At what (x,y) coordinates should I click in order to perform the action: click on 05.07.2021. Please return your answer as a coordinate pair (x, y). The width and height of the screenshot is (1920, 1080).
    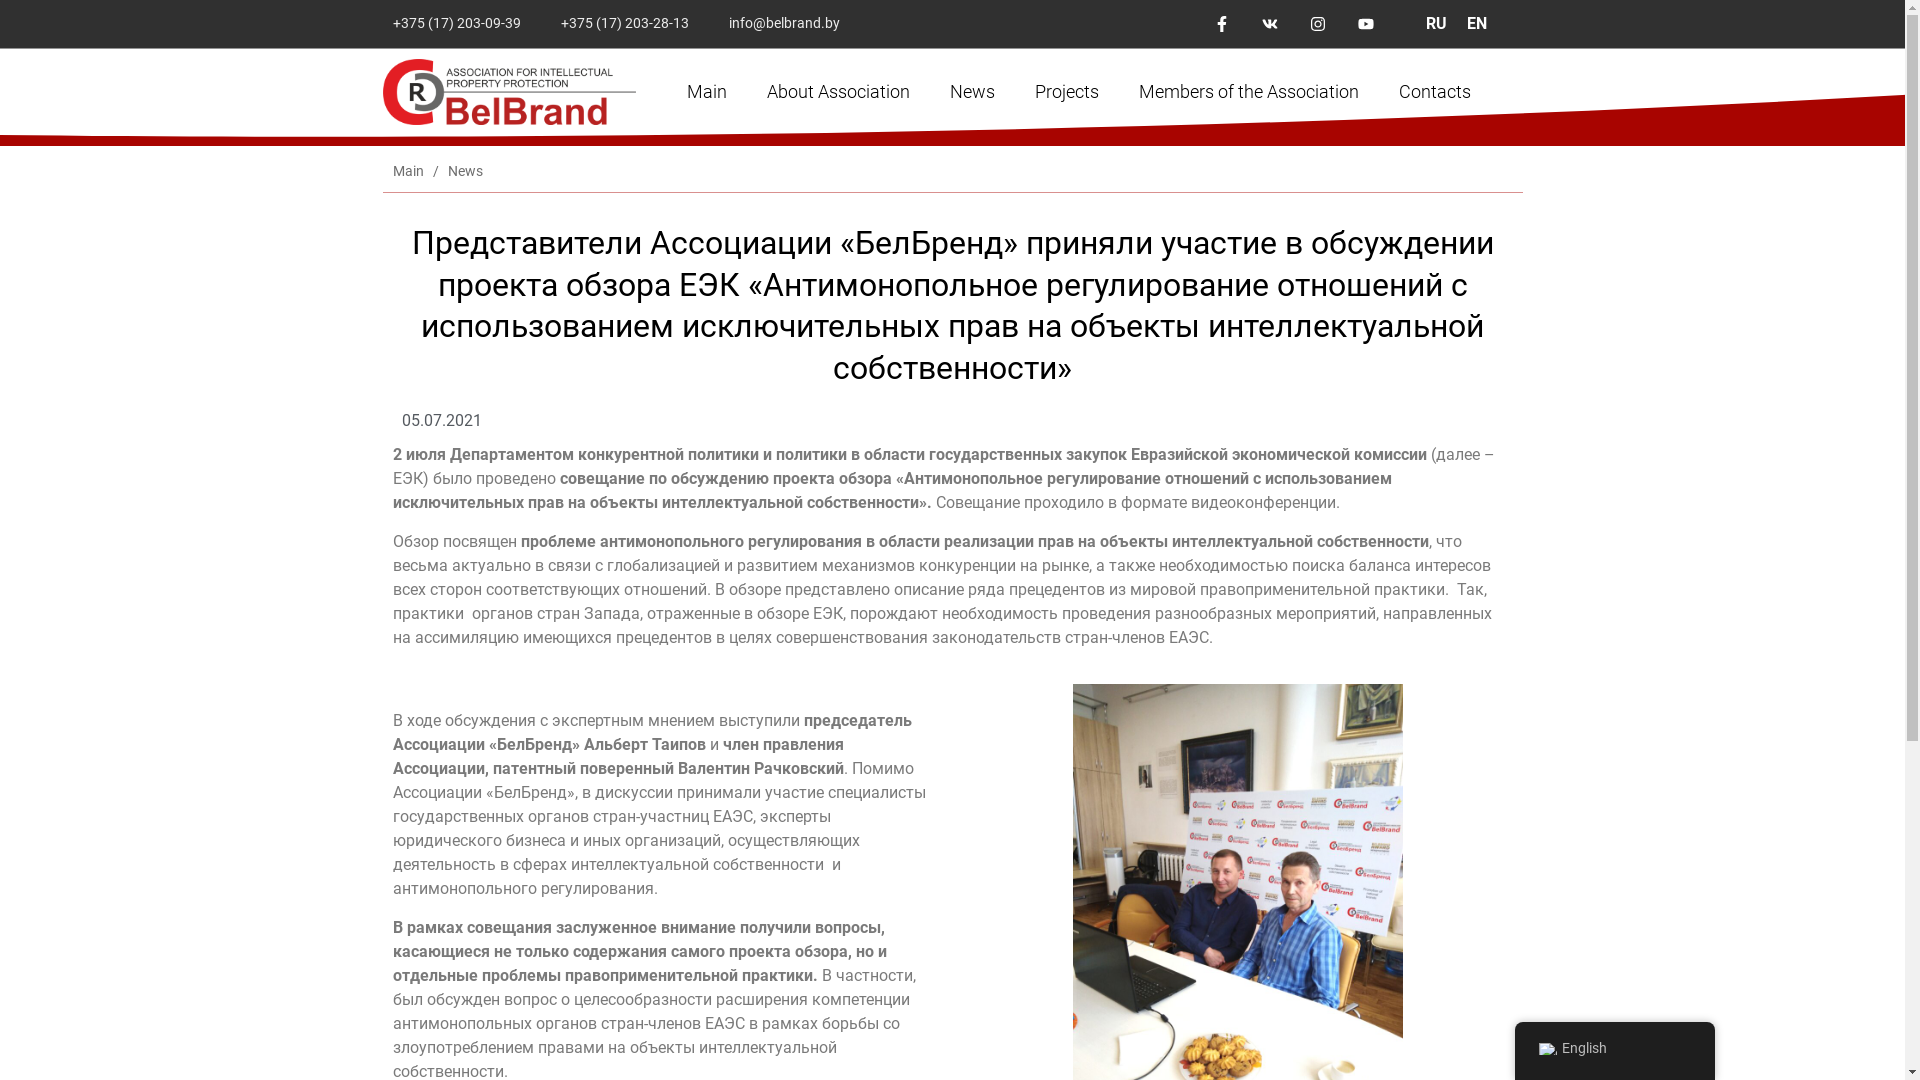
    Looking at the image, I should click on (432, 421).